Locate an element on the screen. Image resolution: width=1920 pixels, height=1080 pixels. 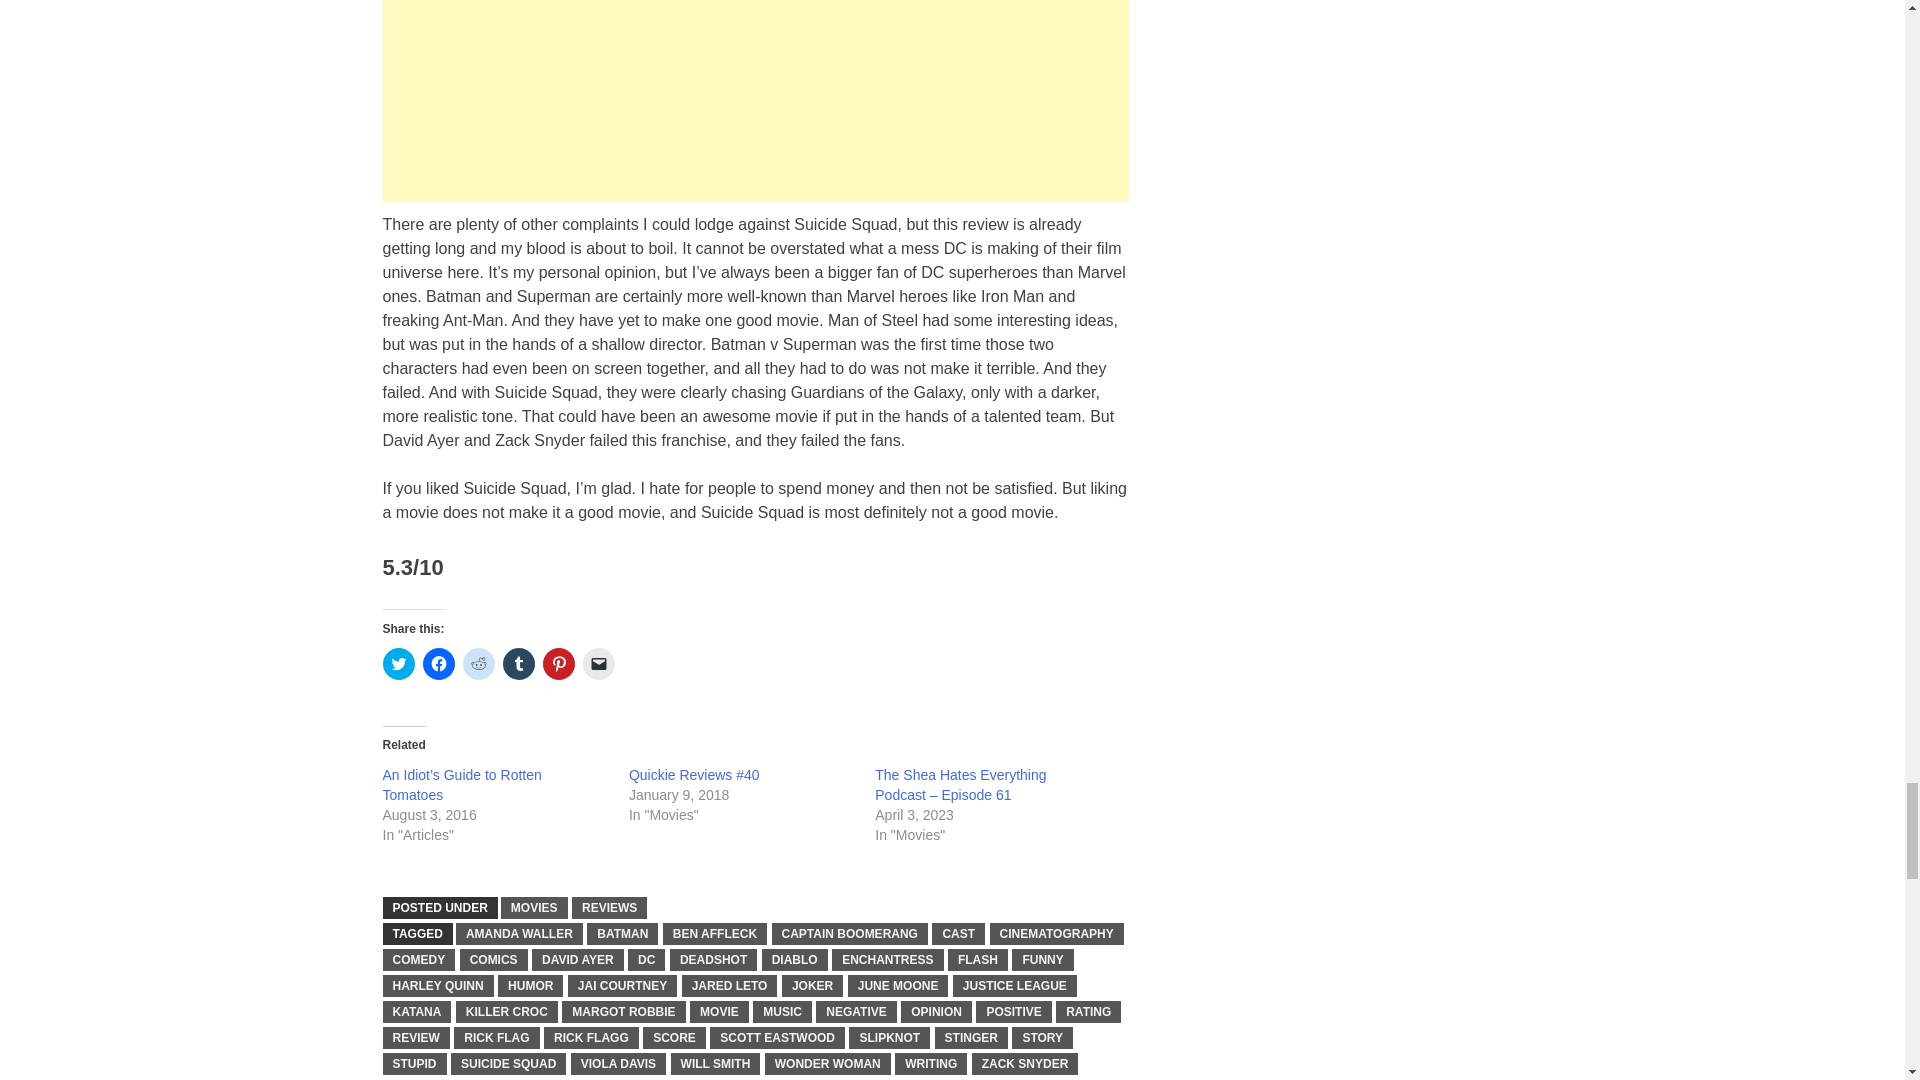
Click to share on Tumblr is located at coordinates (517, 664).